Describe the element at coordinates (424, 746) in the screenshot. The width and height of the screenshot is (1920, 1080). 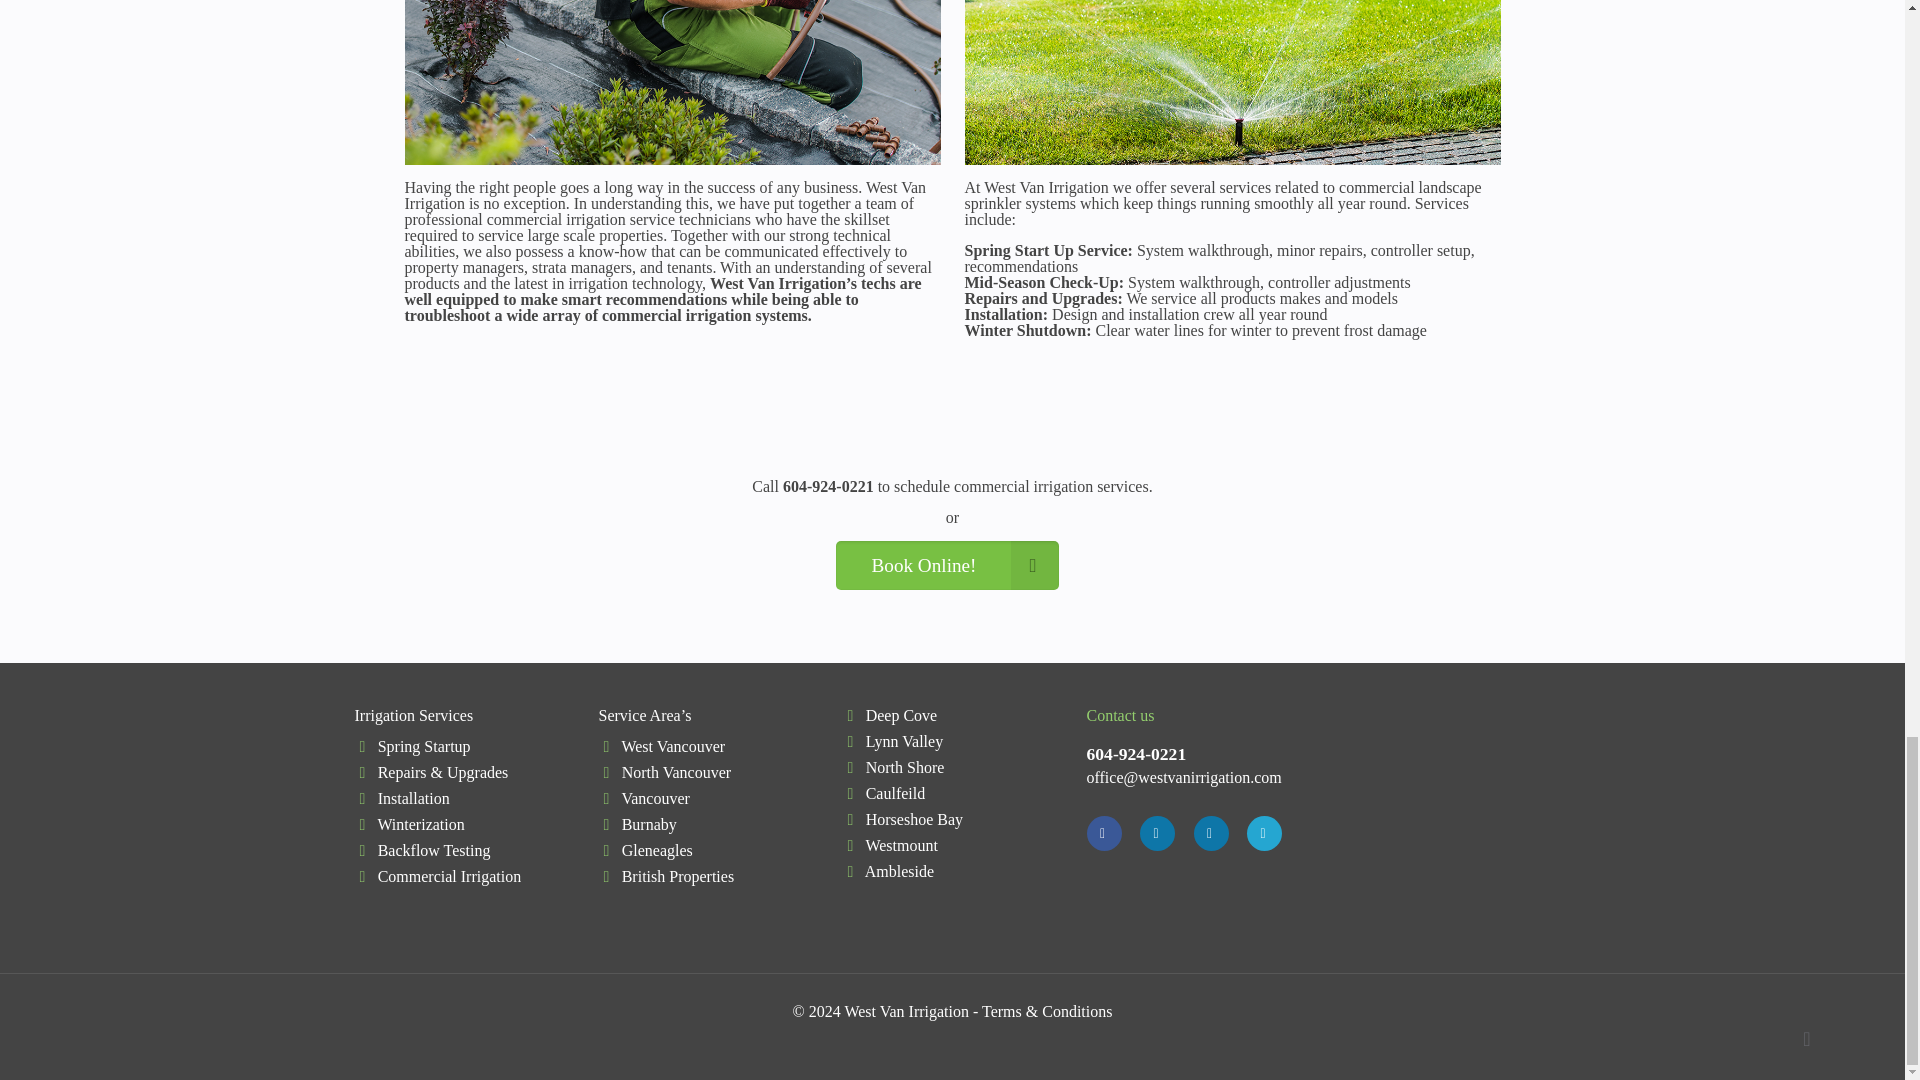
I see `Spring Startup` at that location.